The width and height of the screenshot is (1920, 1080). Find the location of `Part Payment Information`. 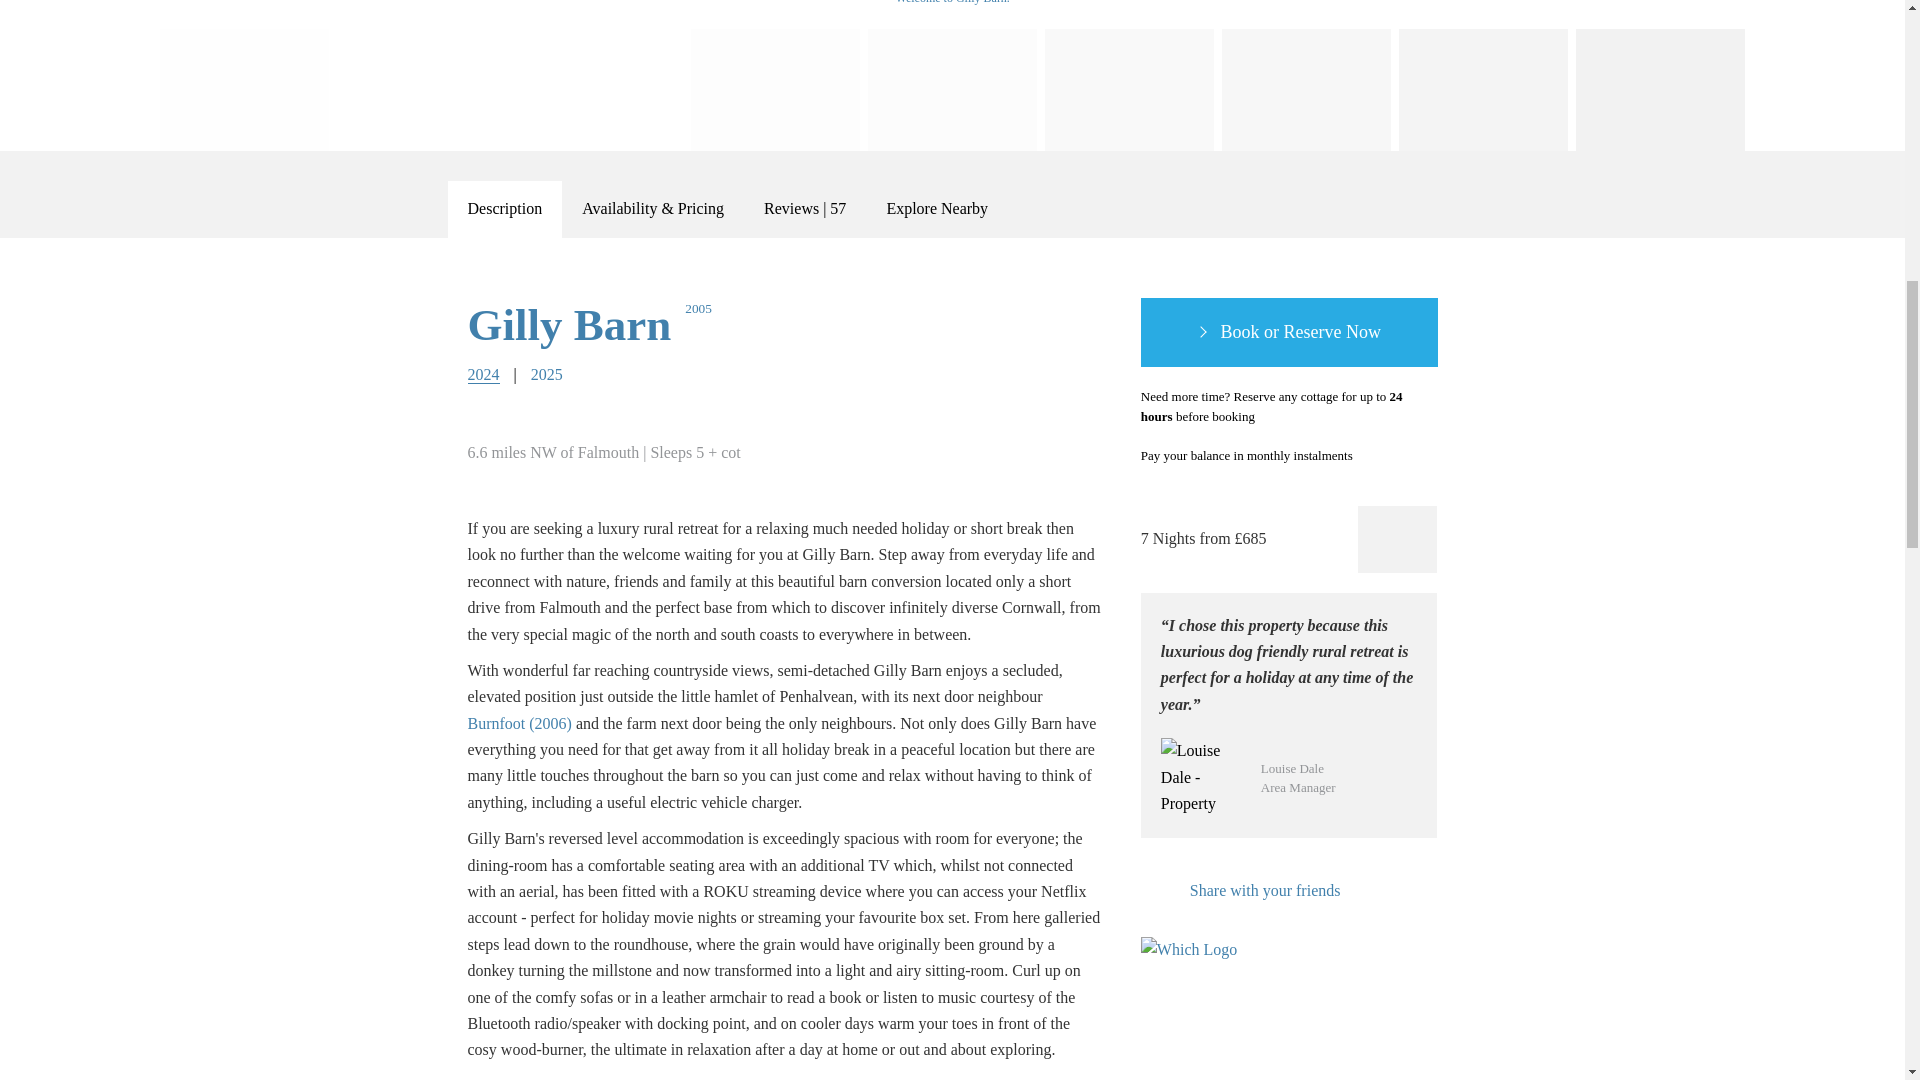

Part Payment Information is located at coordinates (1376, 456).